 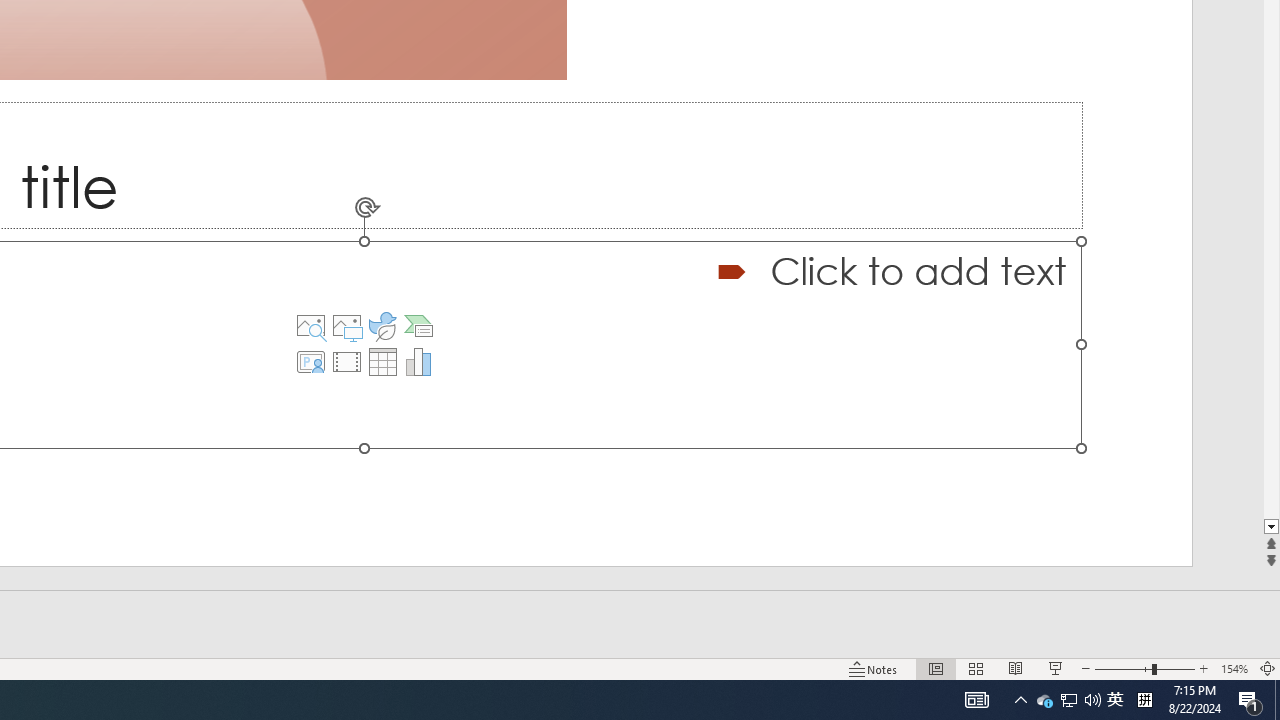 I want to click on Zoom 154%, so click(x=1234, y=668).